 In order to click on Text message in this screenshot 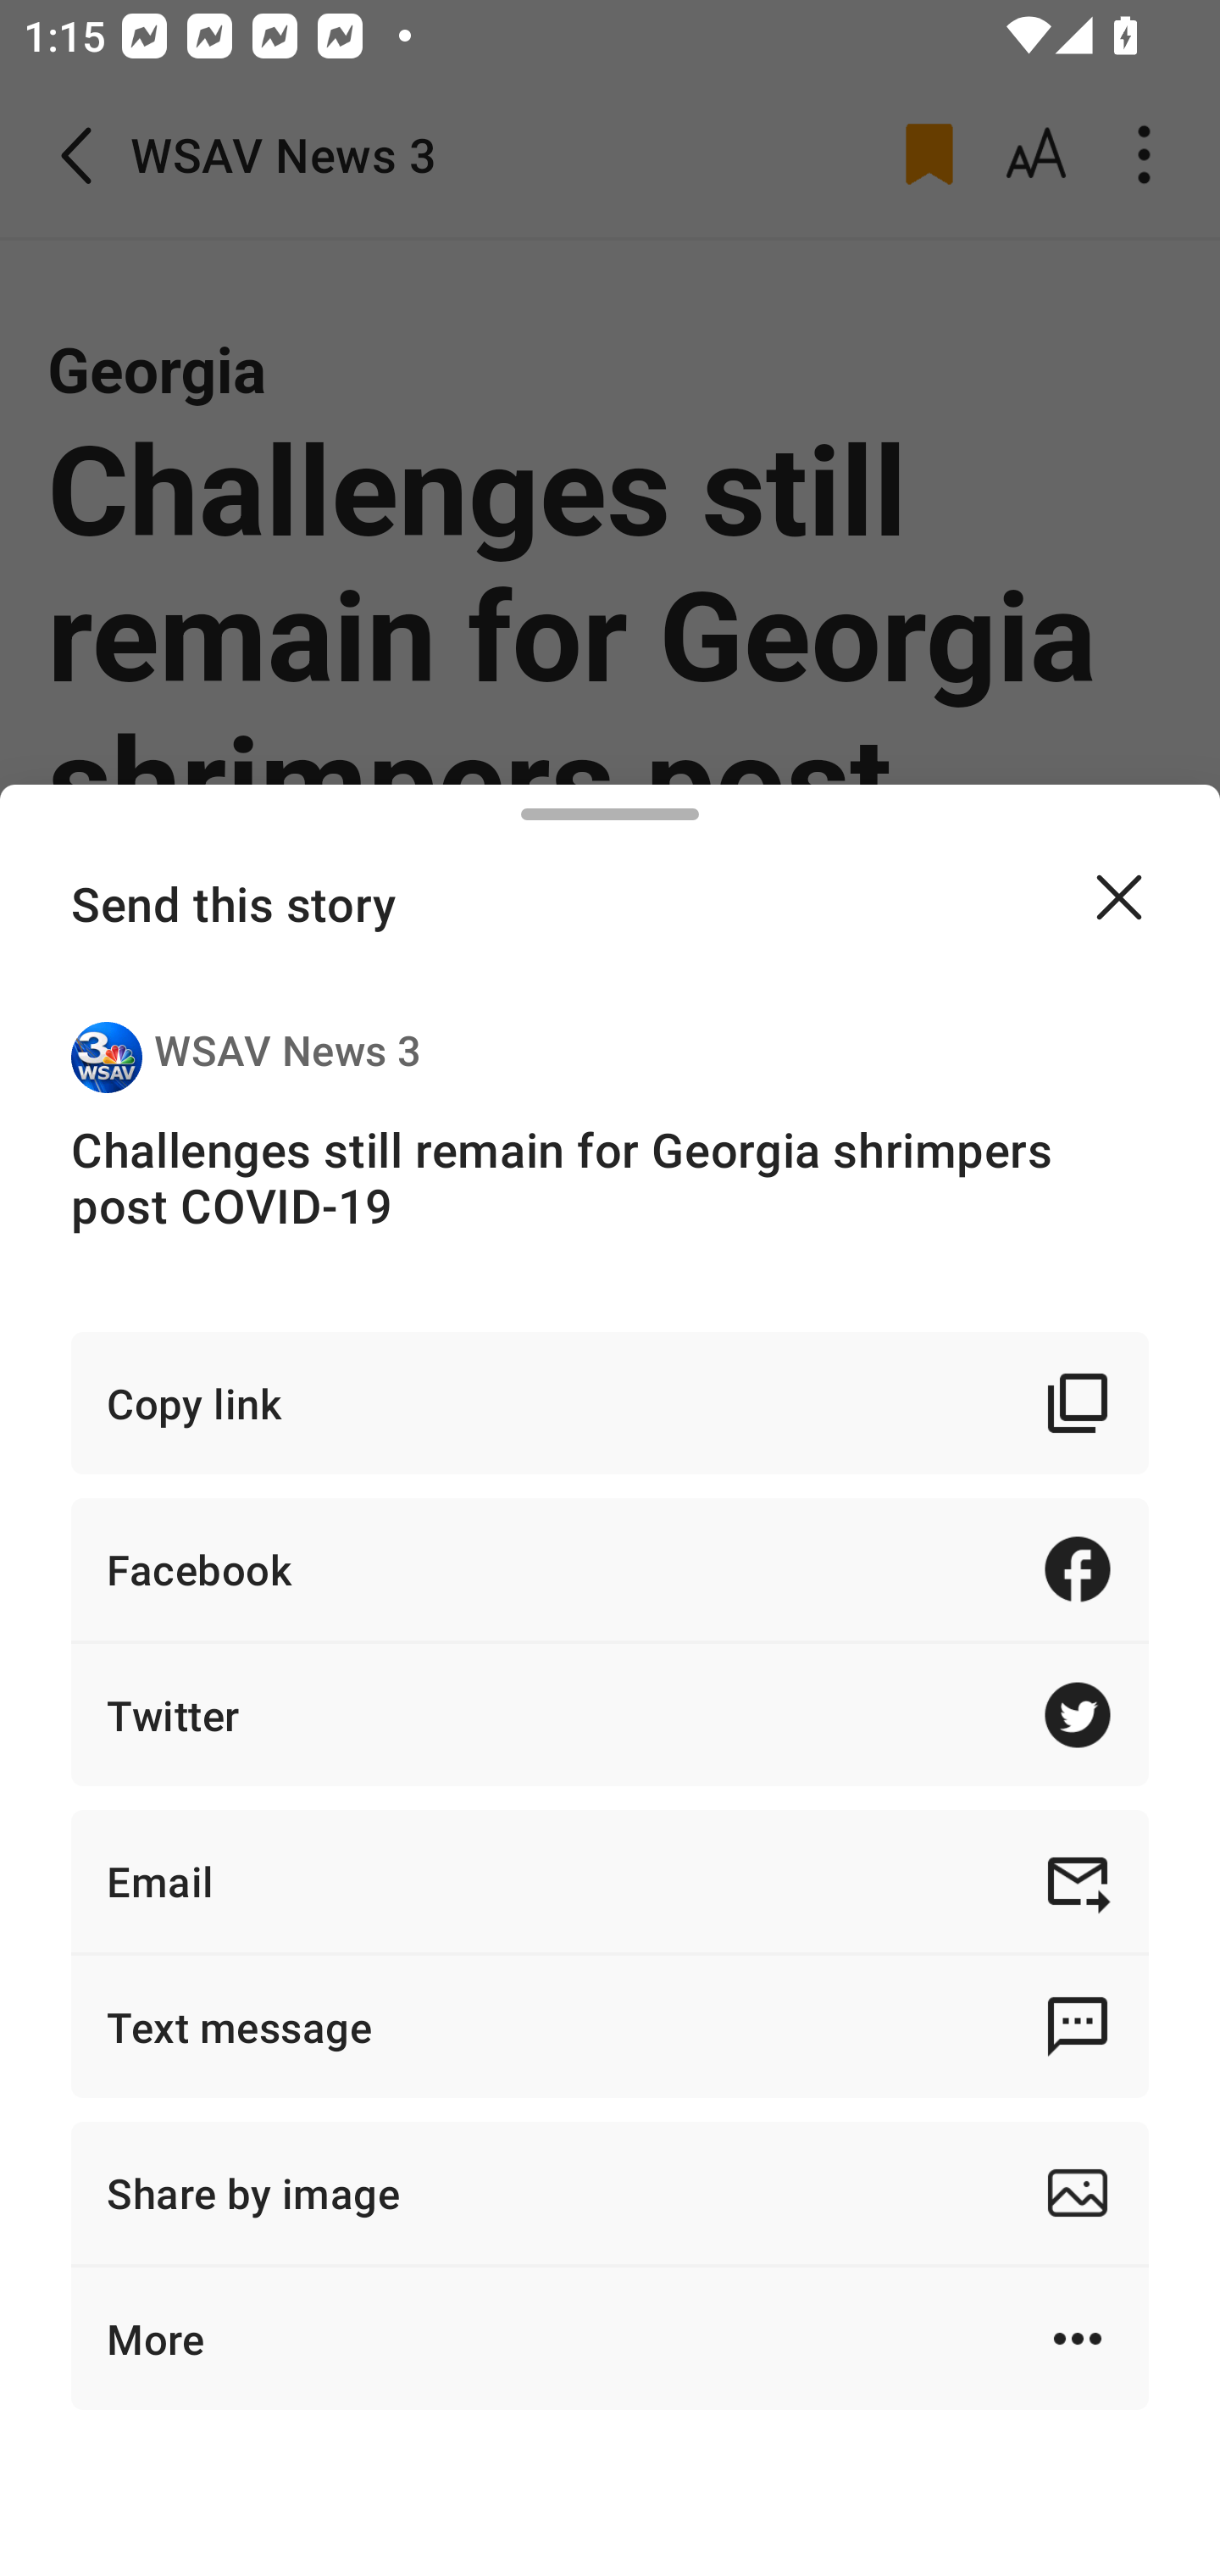, I will do `click(610, 2025)`.